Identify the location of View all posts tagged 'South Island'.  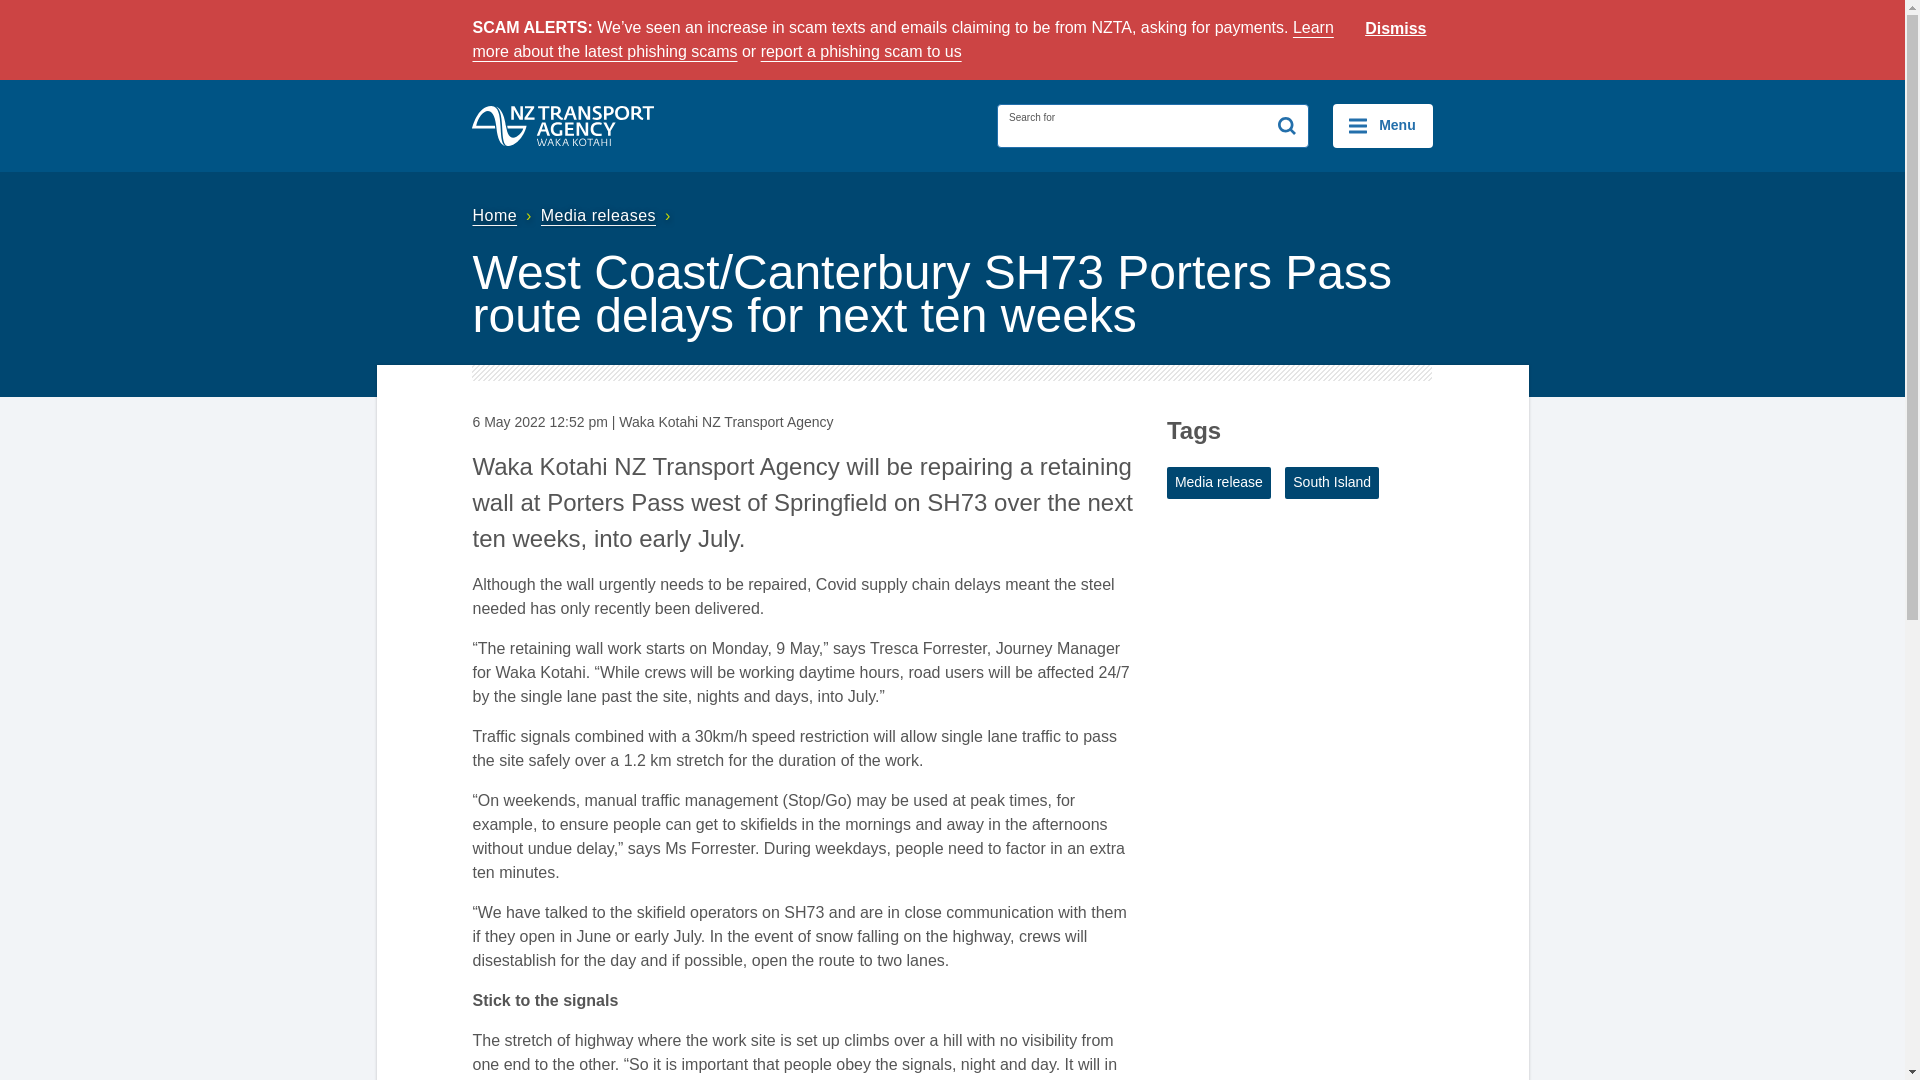
(1331, 482).